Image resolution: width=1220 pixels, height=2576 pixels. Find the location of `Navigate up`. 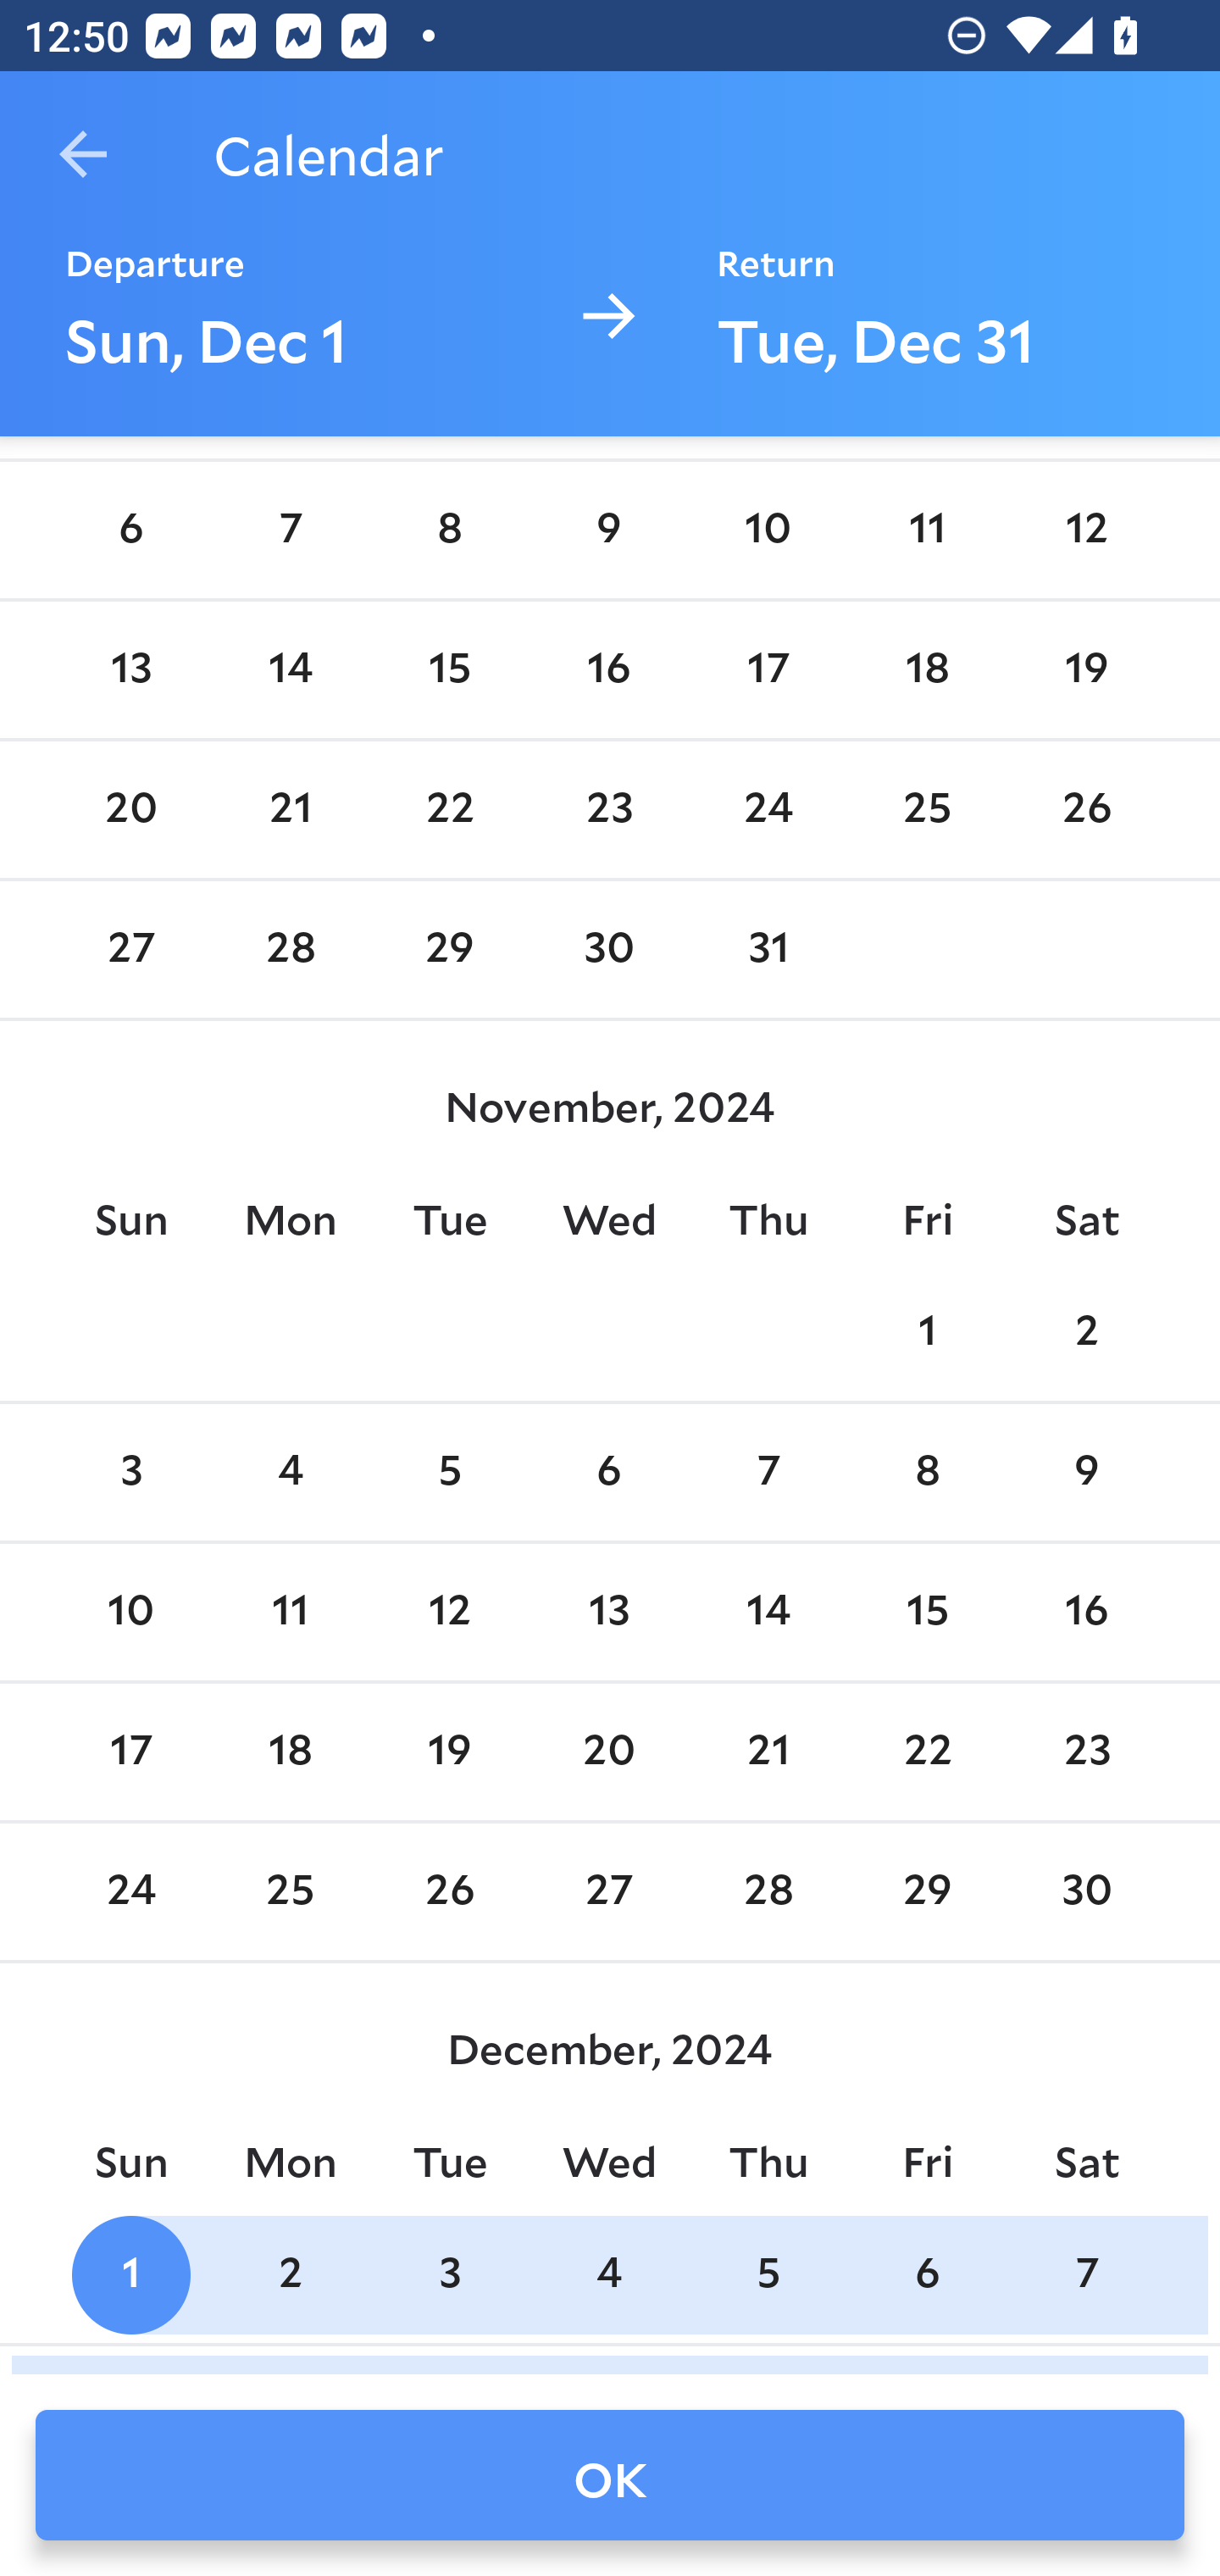

Navigate up is located at coordinates (83, 154).